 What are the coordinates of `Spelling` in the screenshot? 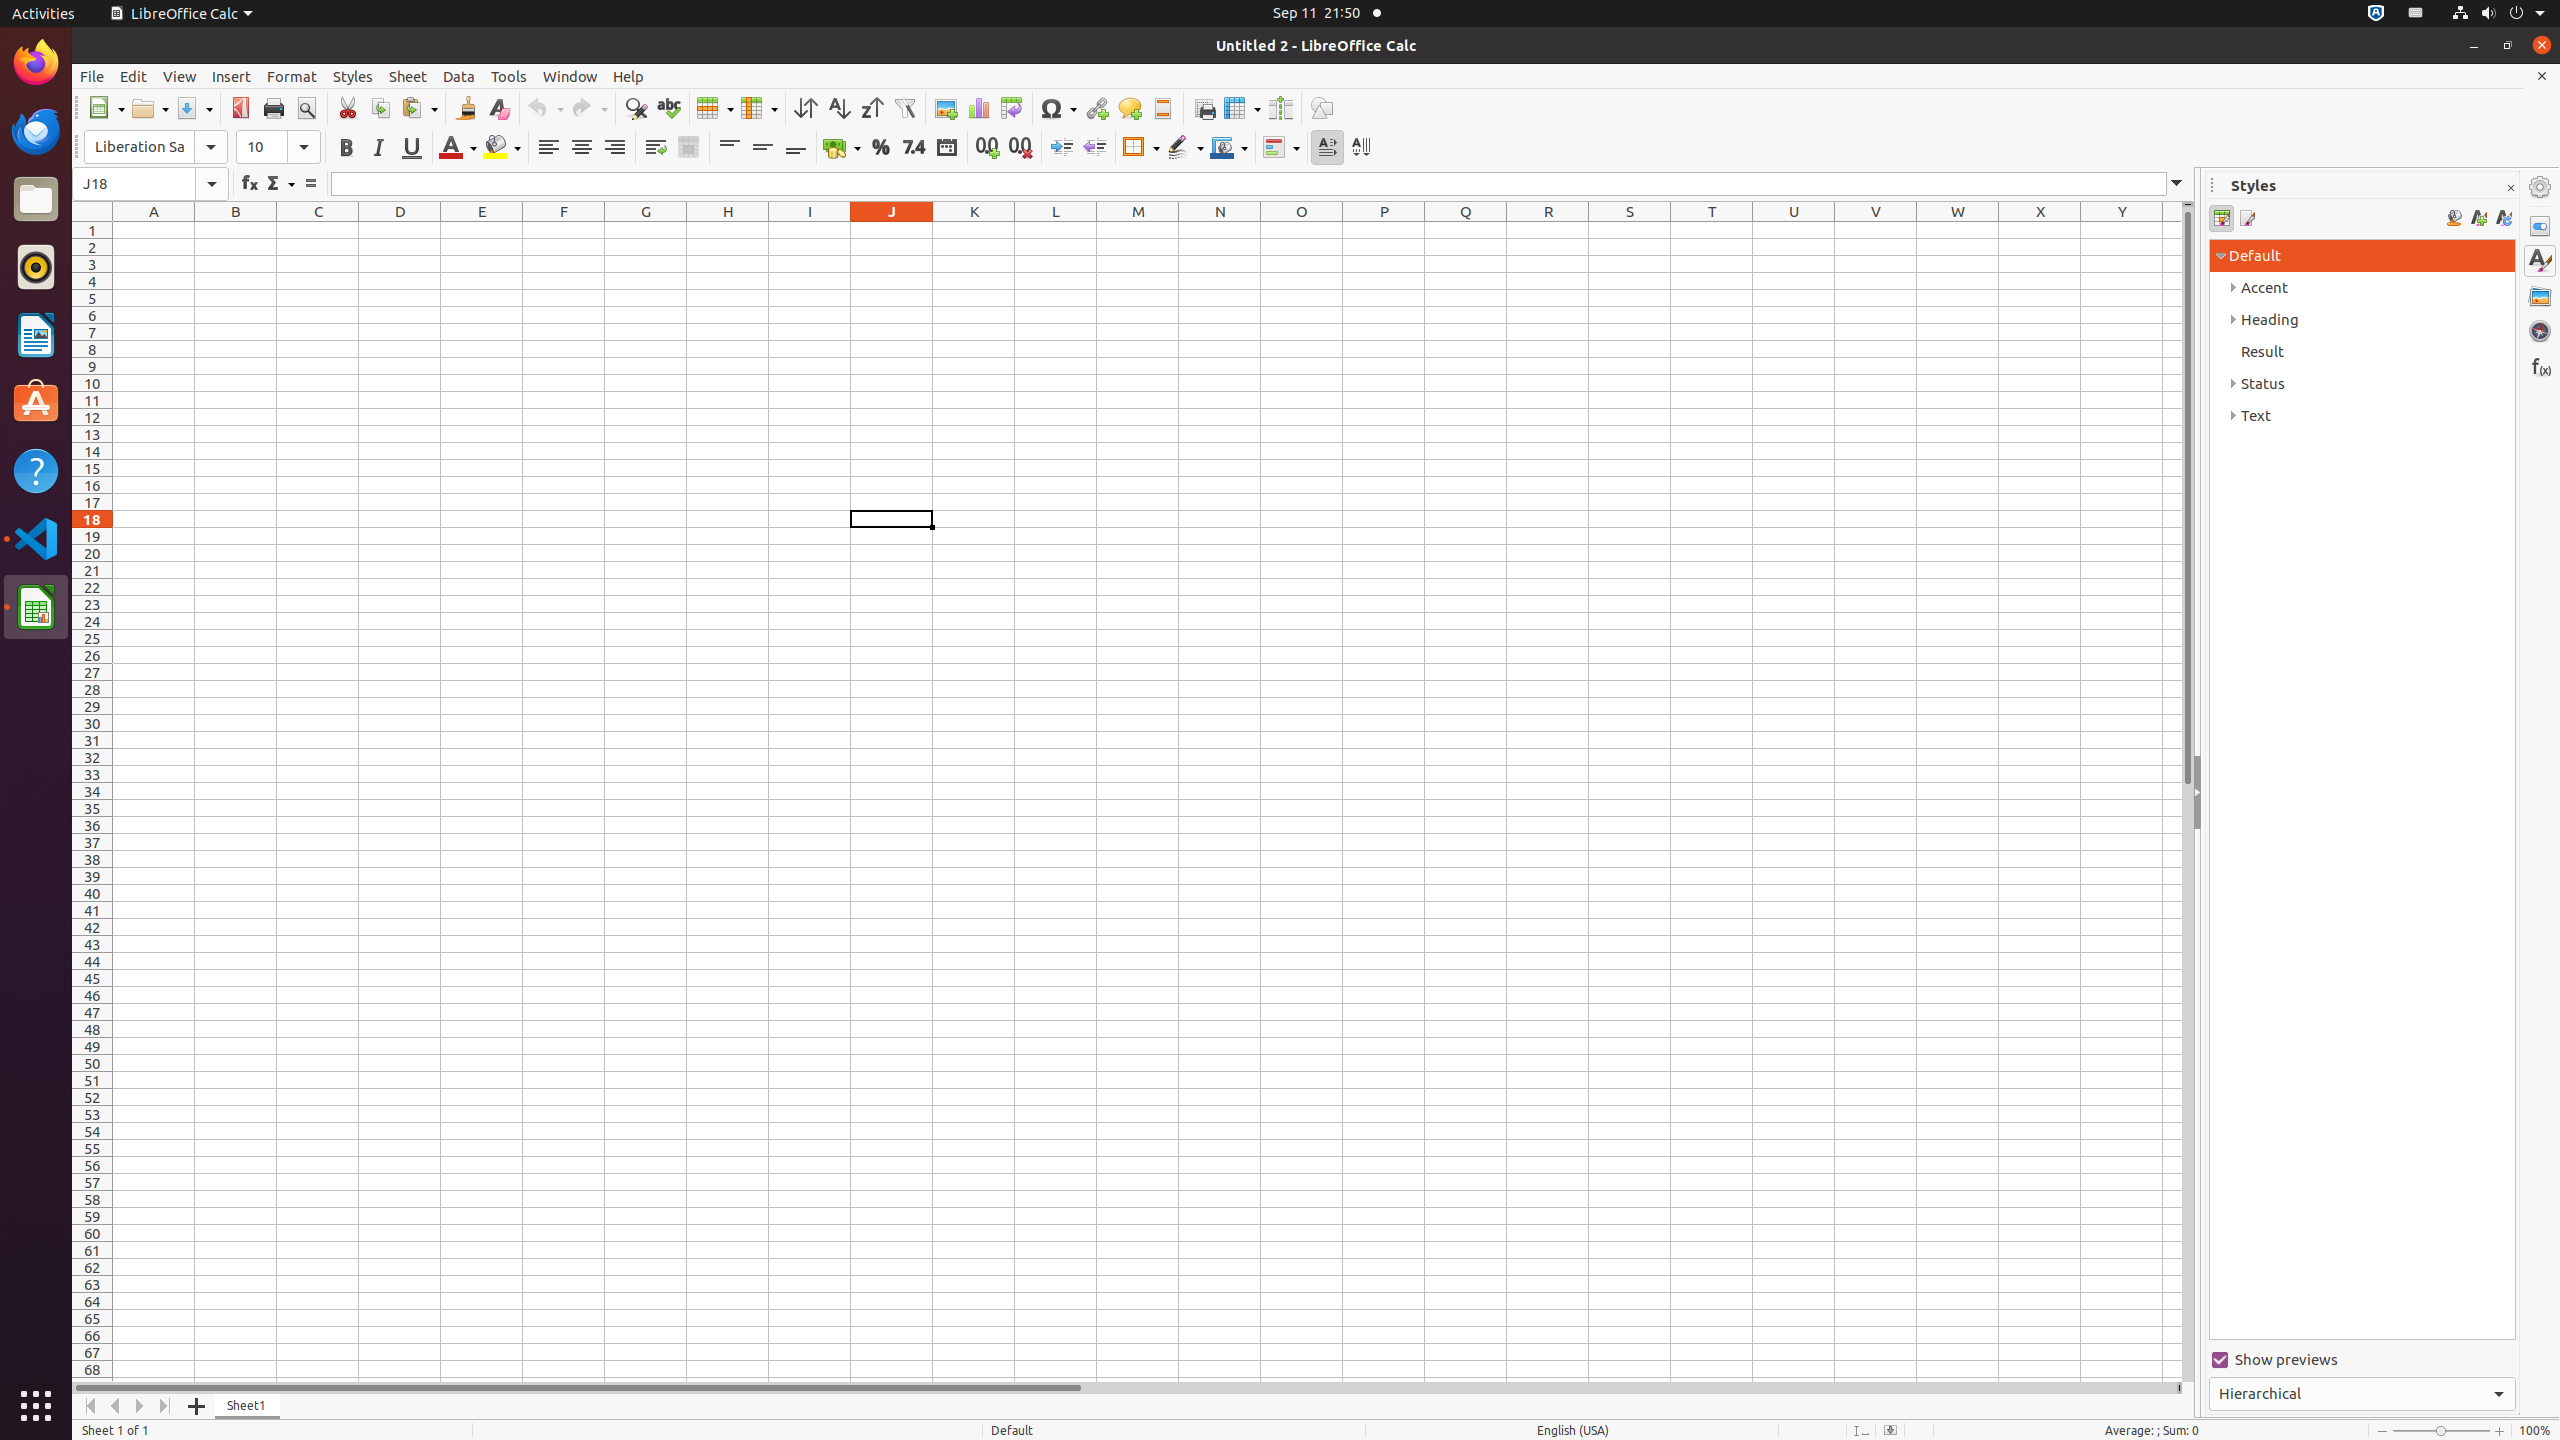 It's located at (668, 108).